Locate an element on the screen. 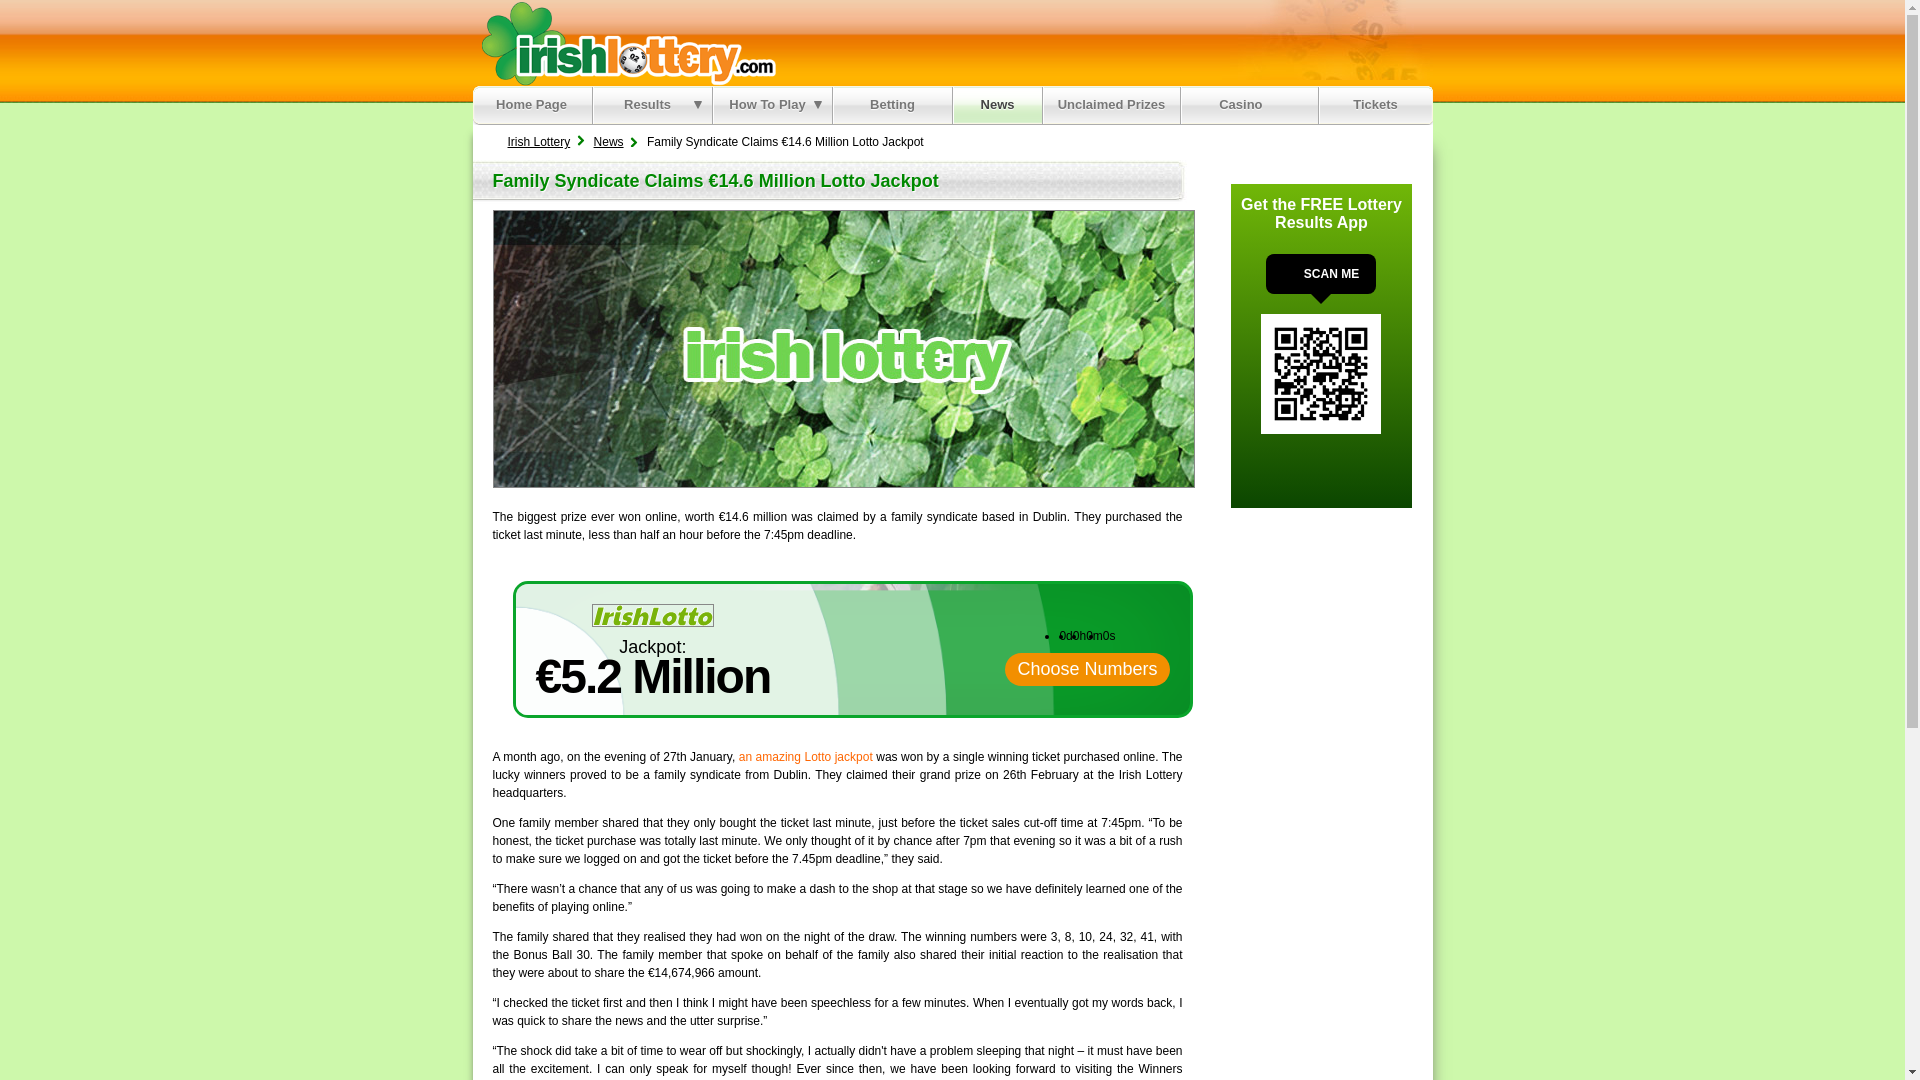 The image size is (1920, 1080). How to Play the Irish Lottery is located at coordinates (772, 106).